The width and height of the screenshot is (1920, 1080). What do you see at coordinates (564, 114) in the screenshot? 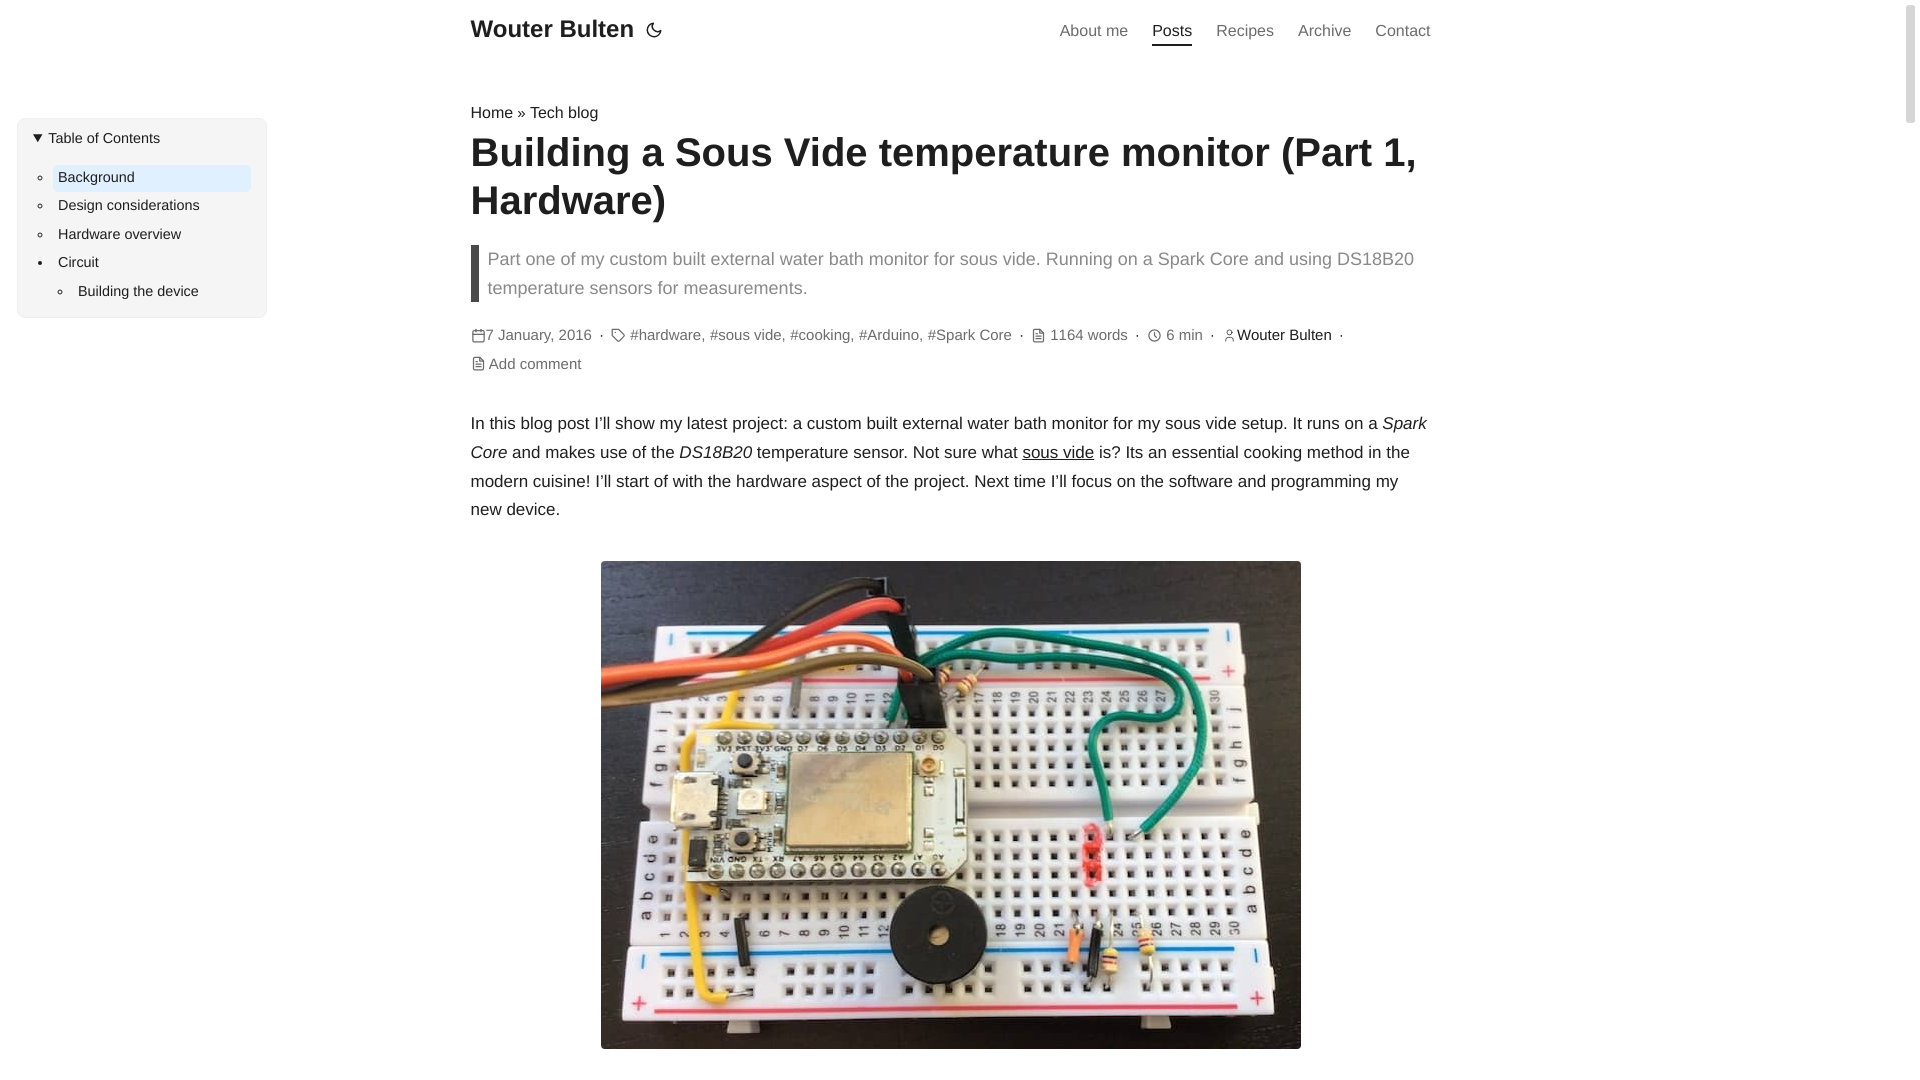
I see `Tech blog` at bounding box center [564, 114].